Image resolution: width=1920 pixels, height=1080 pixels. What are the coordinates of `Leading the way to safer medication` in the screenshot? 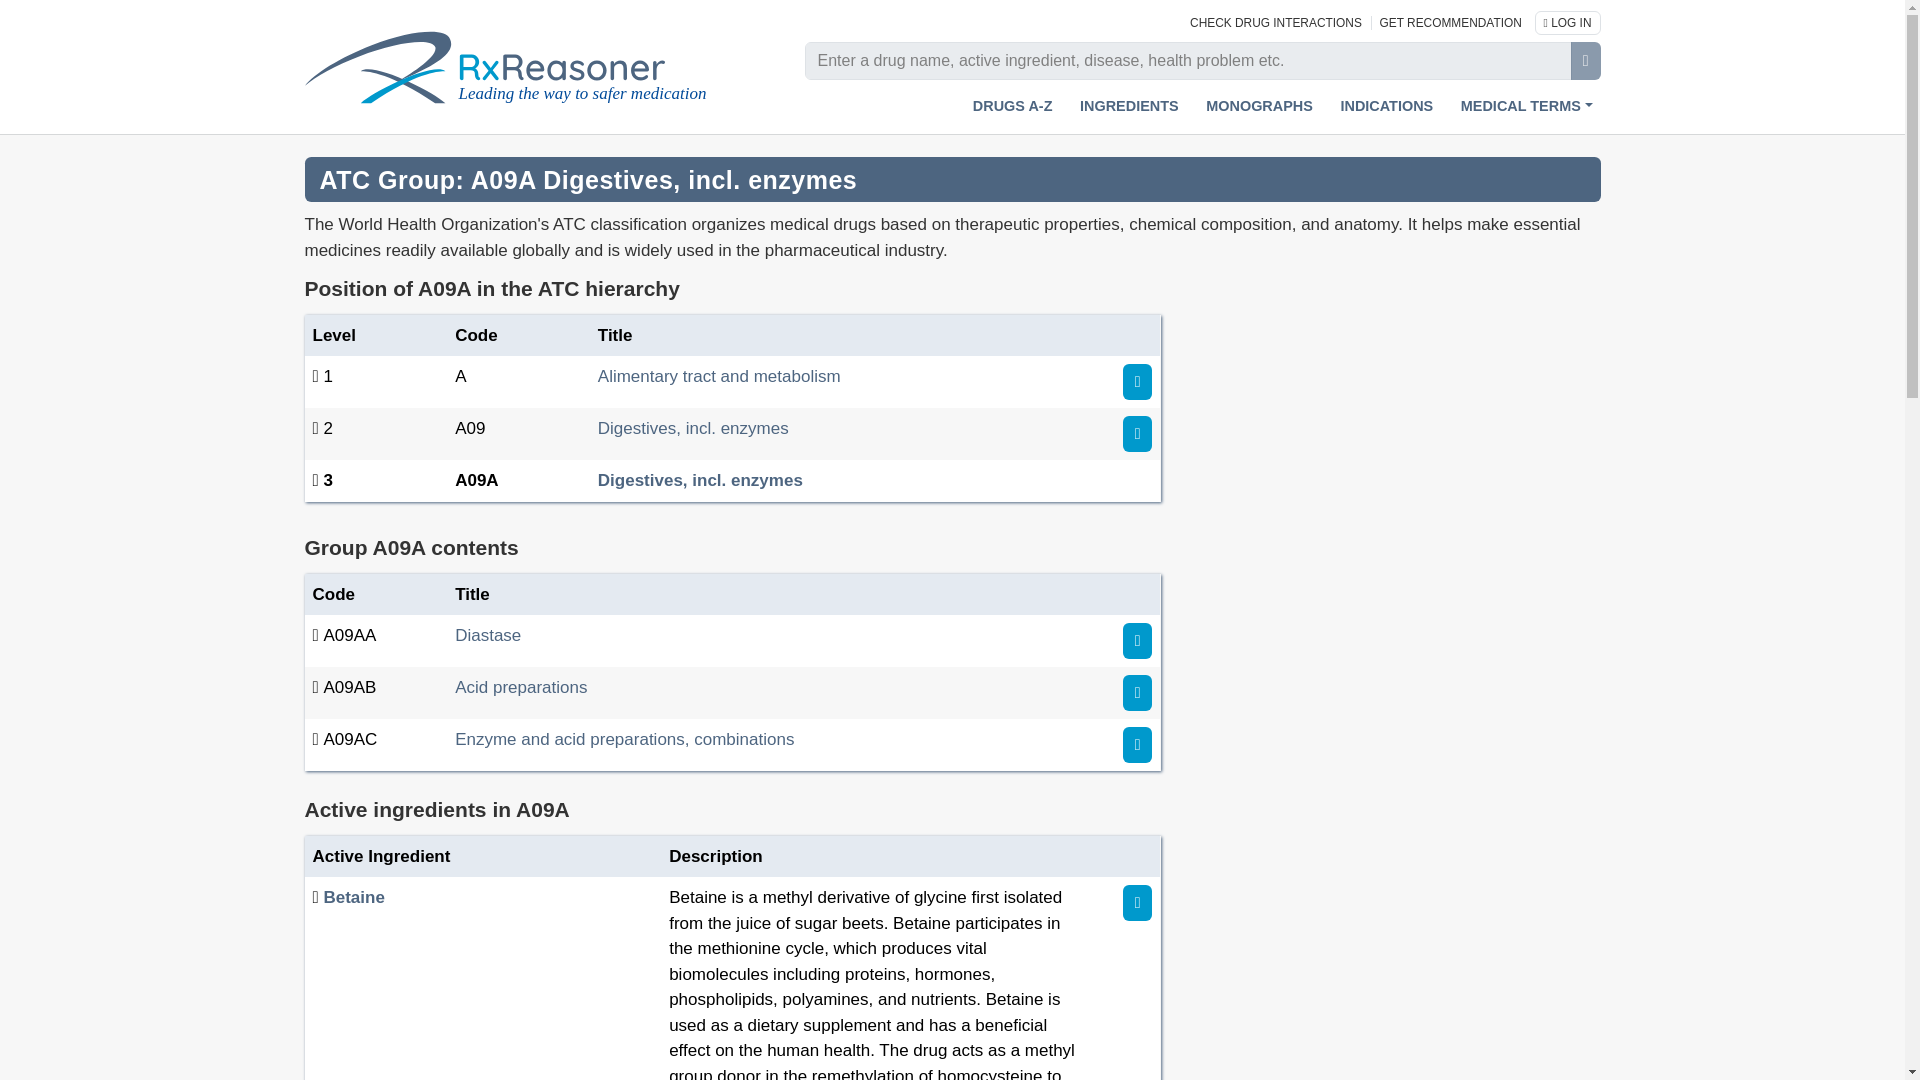 It's located at (519, 67).